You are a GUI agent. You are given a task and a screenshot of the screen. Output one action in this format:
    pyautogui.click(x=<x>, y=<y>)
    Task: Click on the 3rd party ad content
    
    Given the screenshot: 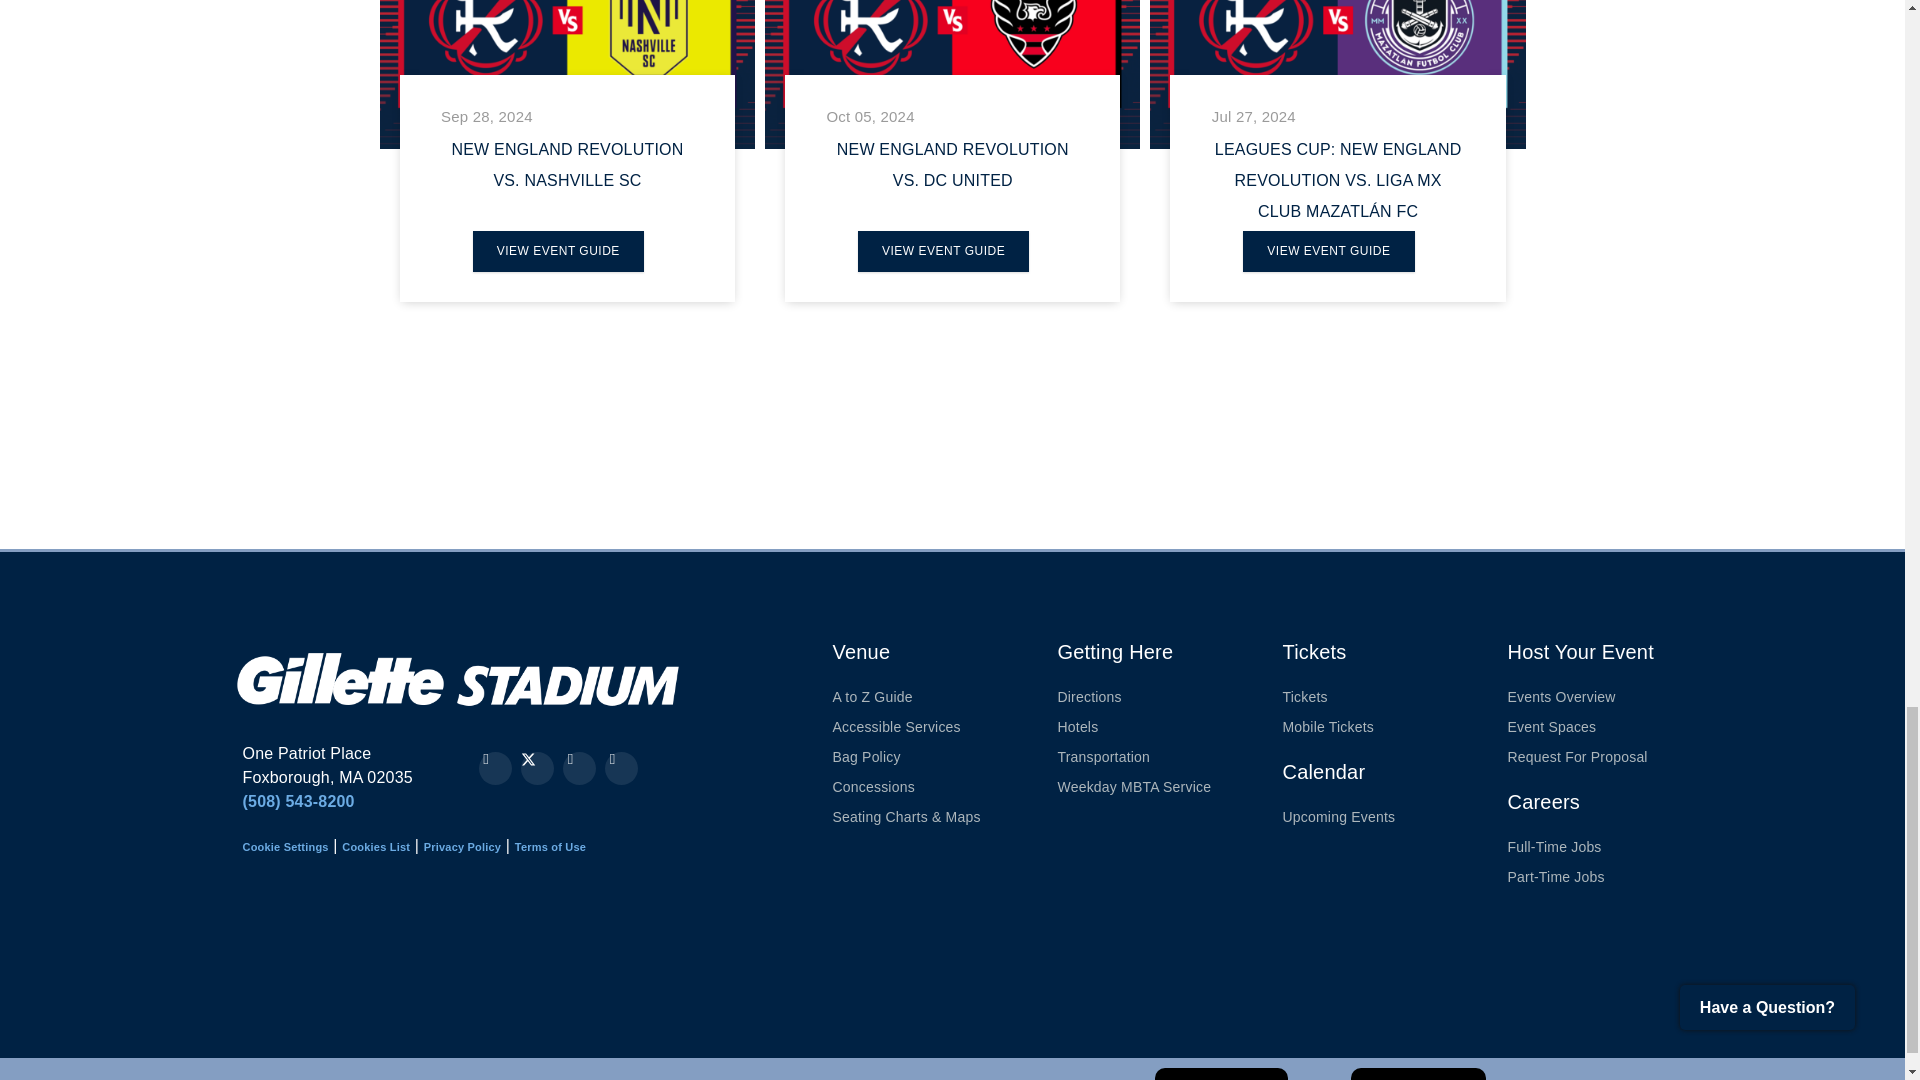 What is the action you would take?
    pyautogui.click(x=797, y=456)
    